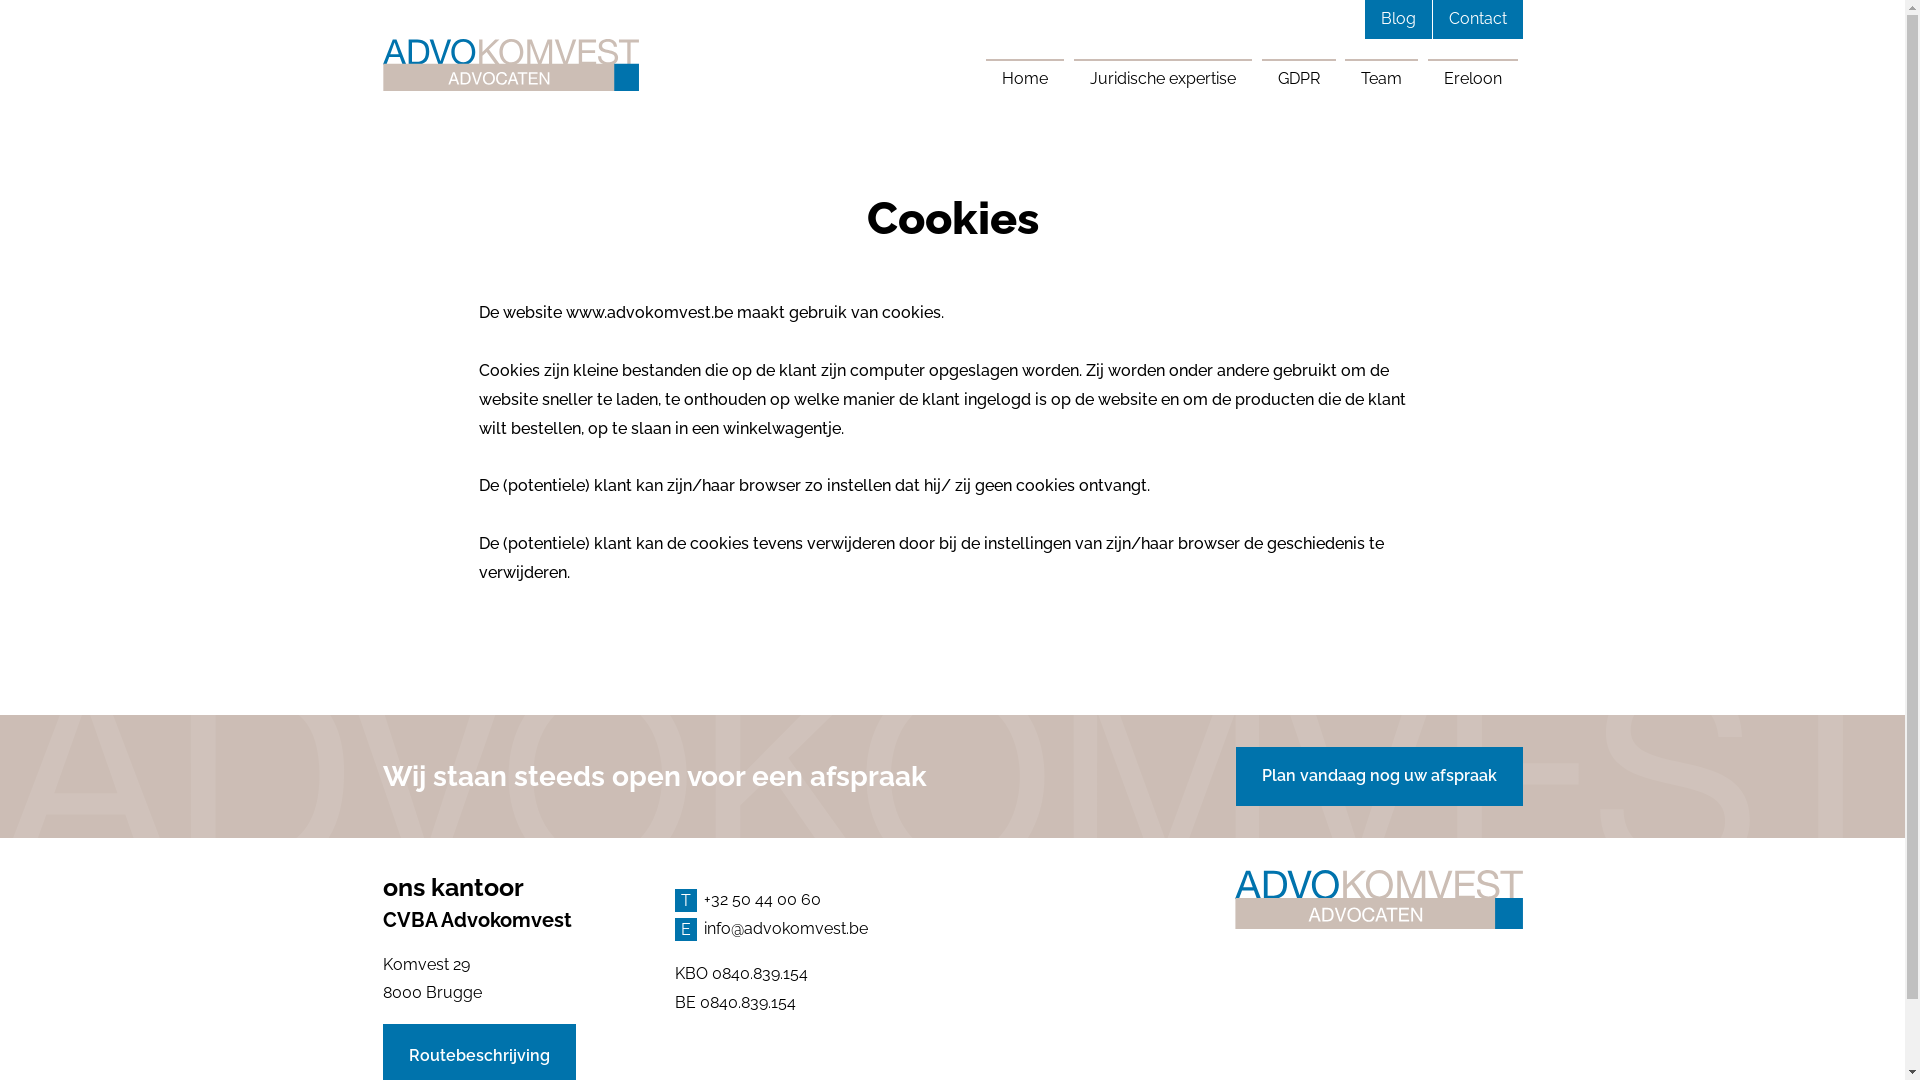 The width and height of the screenshot is (1920, 1080). What do you see at coordinates (1398, 19) in the screenshot?
I see `Blog` at bounding box center [1398, 19].